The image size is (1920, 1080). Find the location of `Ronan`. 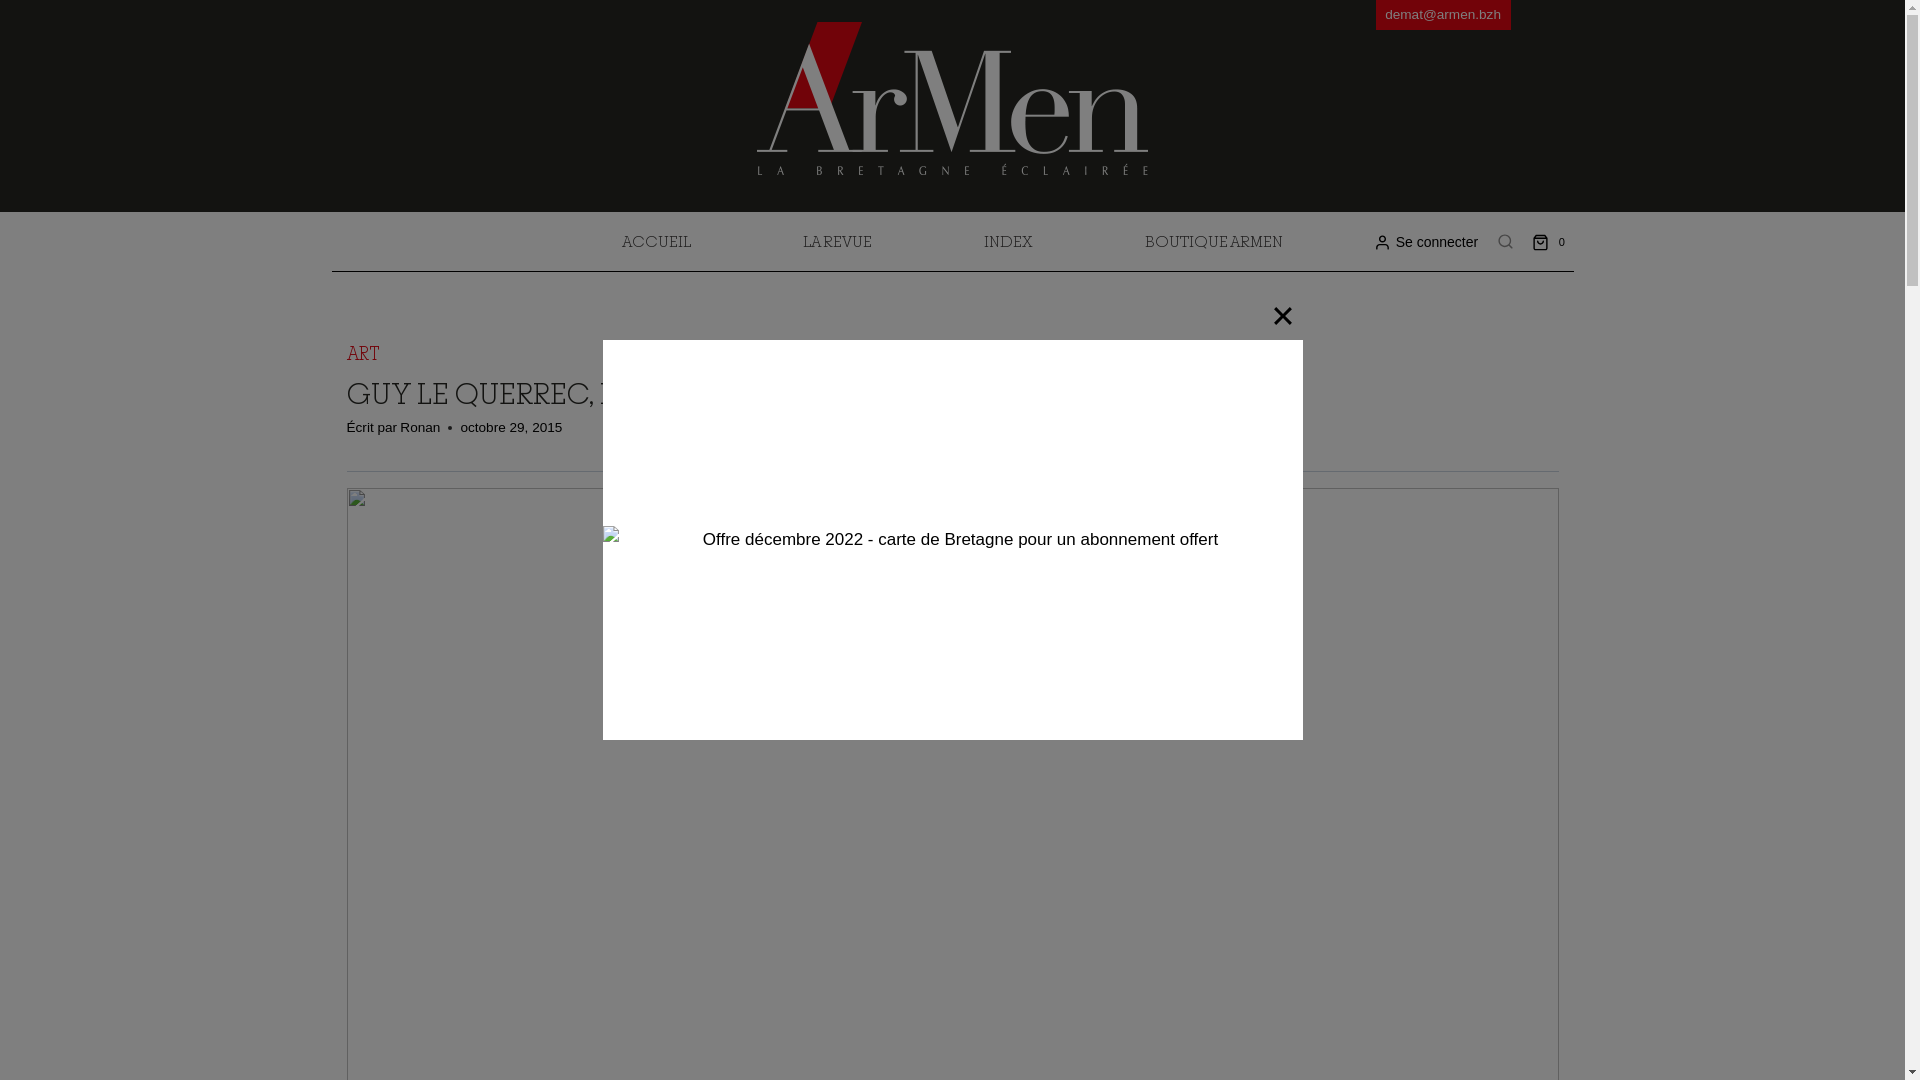

Ronan is located at coordinates (420, 428).